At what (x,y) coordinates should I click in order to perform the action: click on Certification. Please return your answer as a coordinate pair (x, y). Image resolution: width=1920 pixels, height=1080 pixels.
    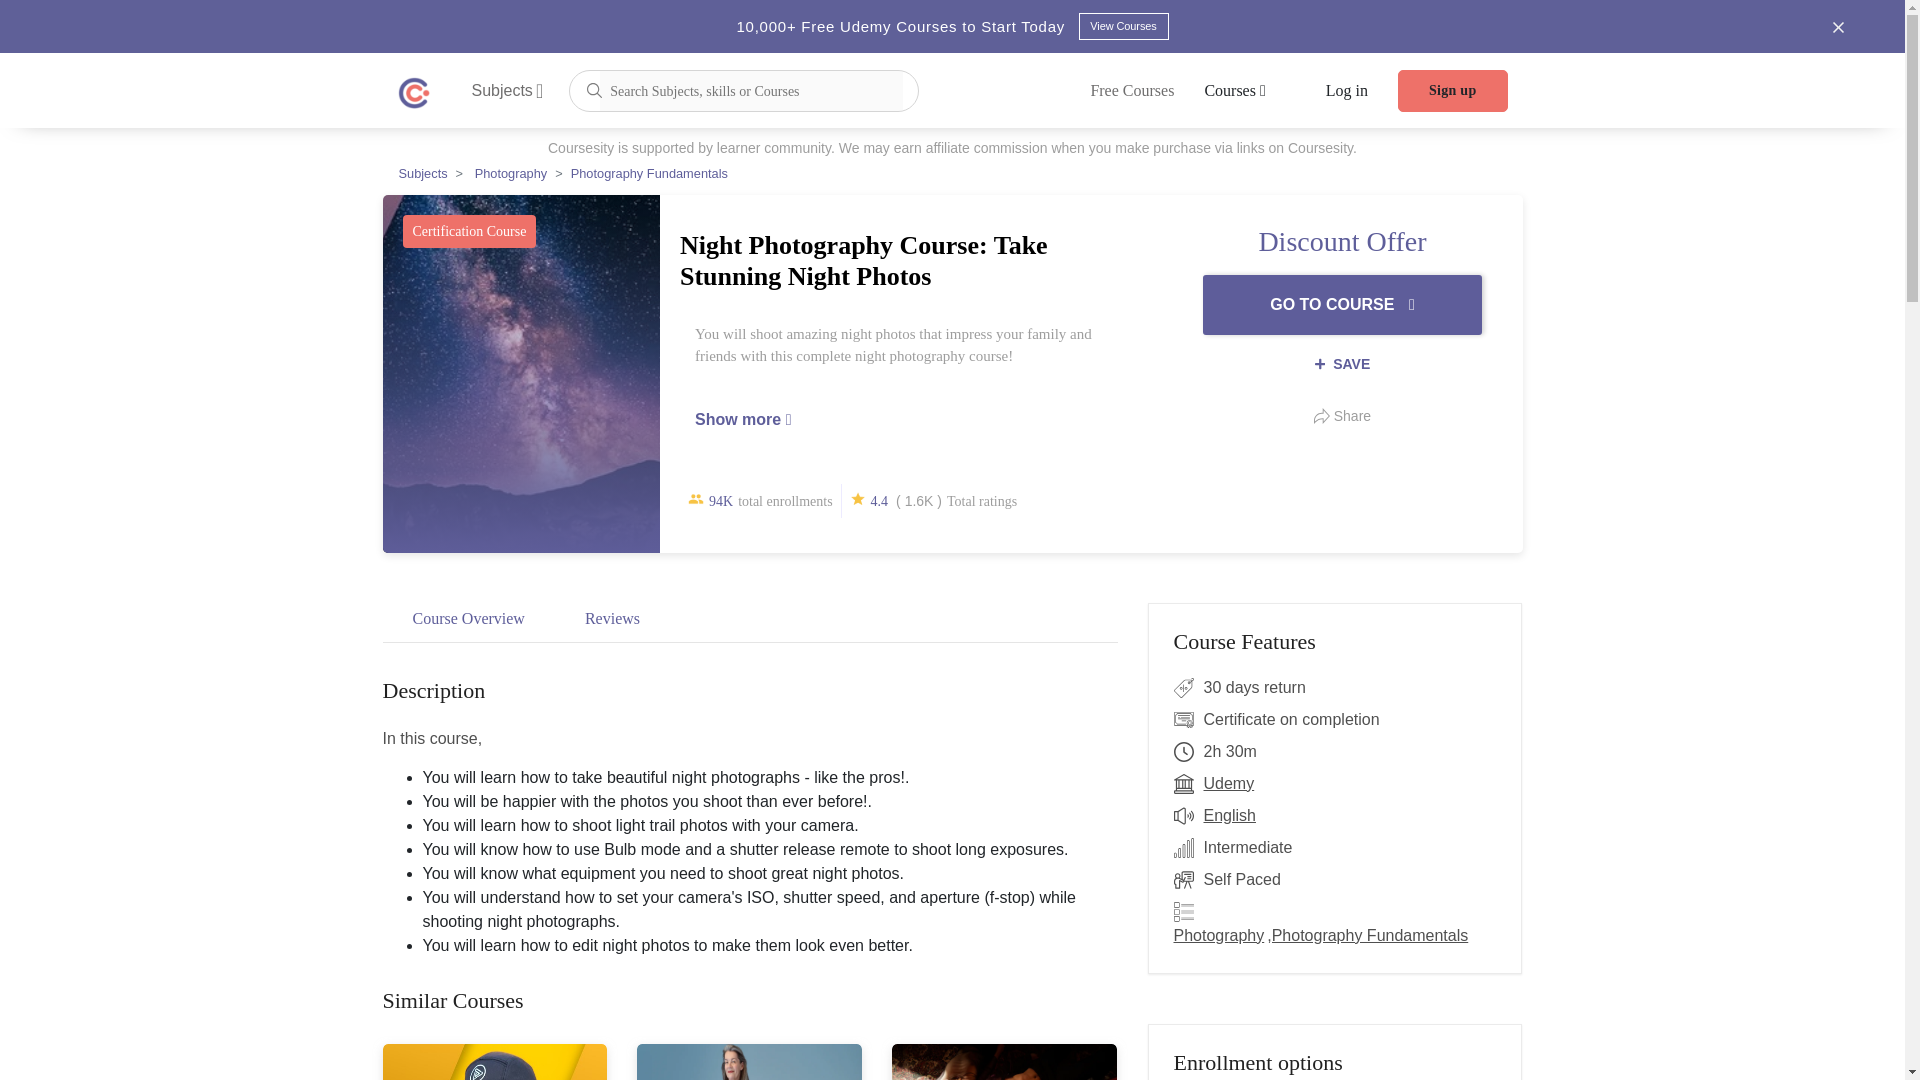
    Looking at the image, I should click on (1188, 720).